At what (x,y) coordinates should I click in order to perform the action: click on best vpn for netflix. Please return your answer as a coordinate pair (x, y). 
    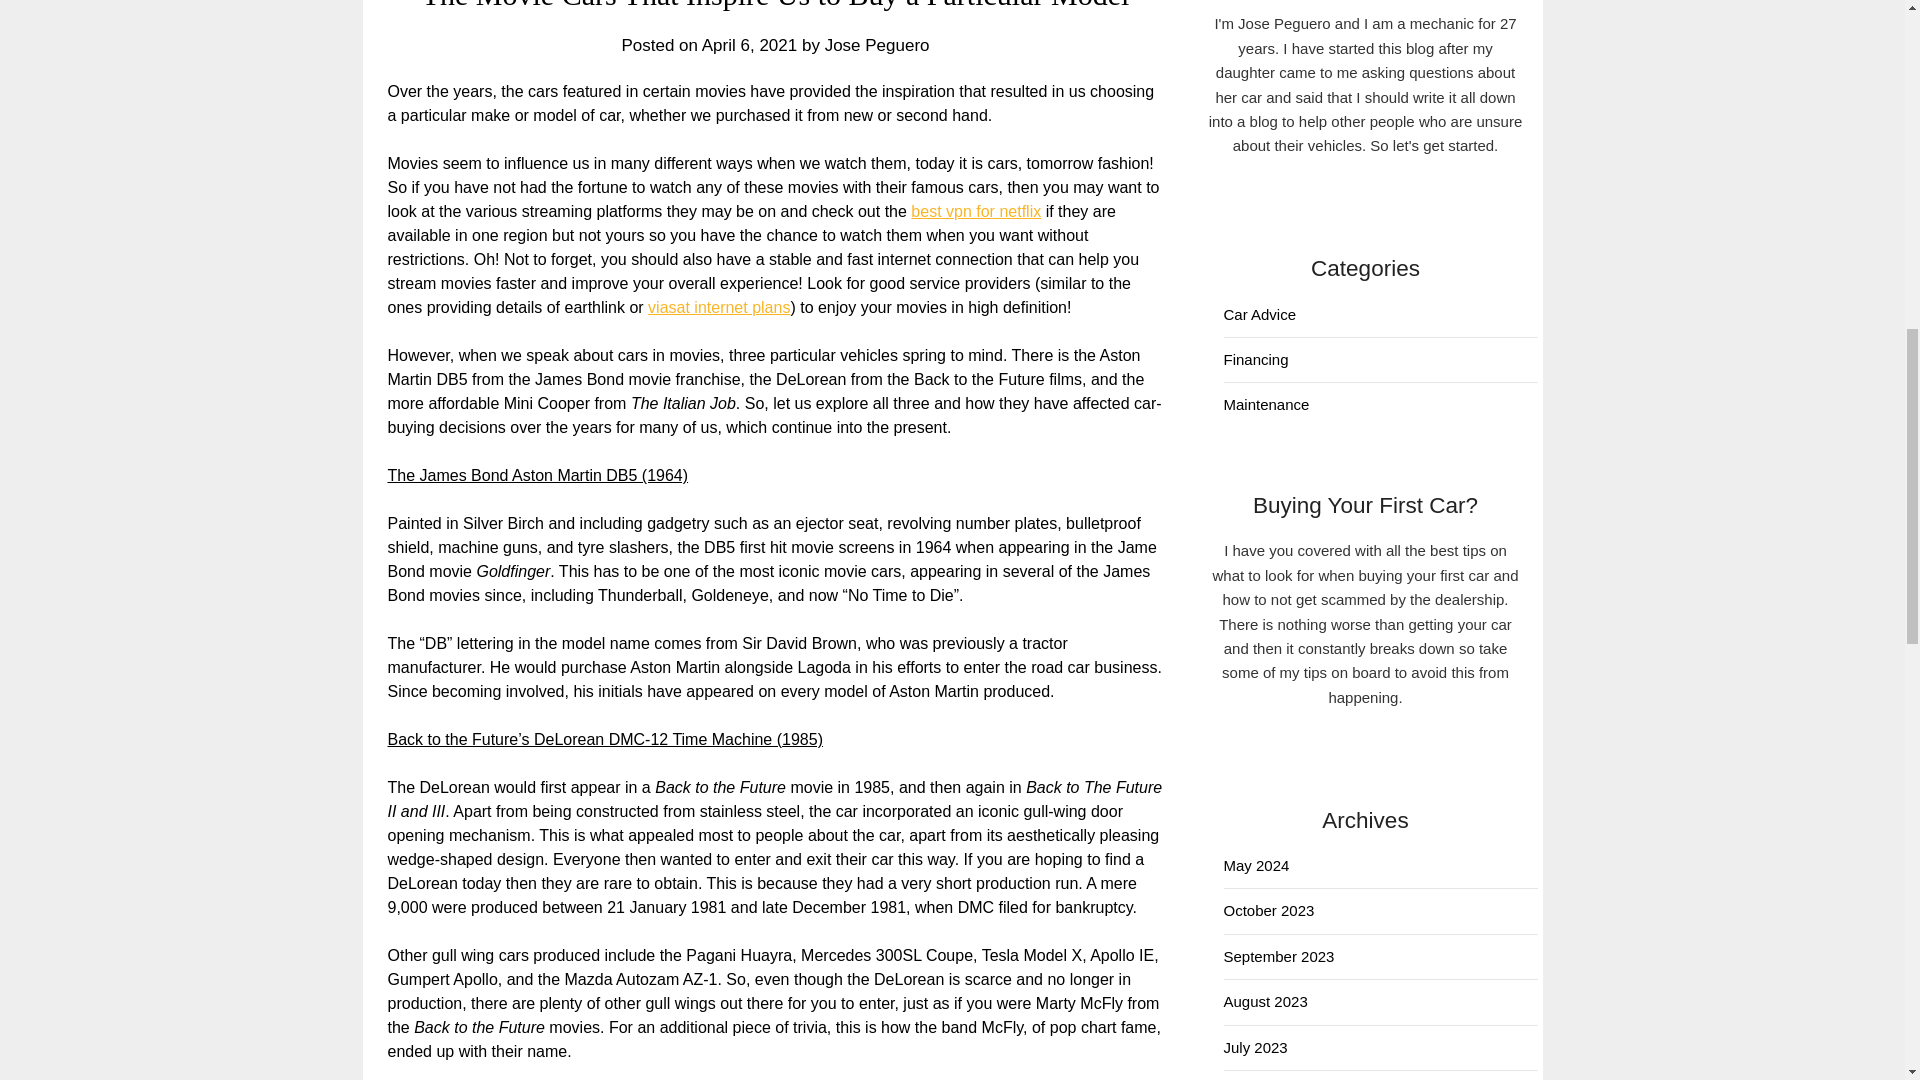
    Looking at the image, I should click on (975, 212).